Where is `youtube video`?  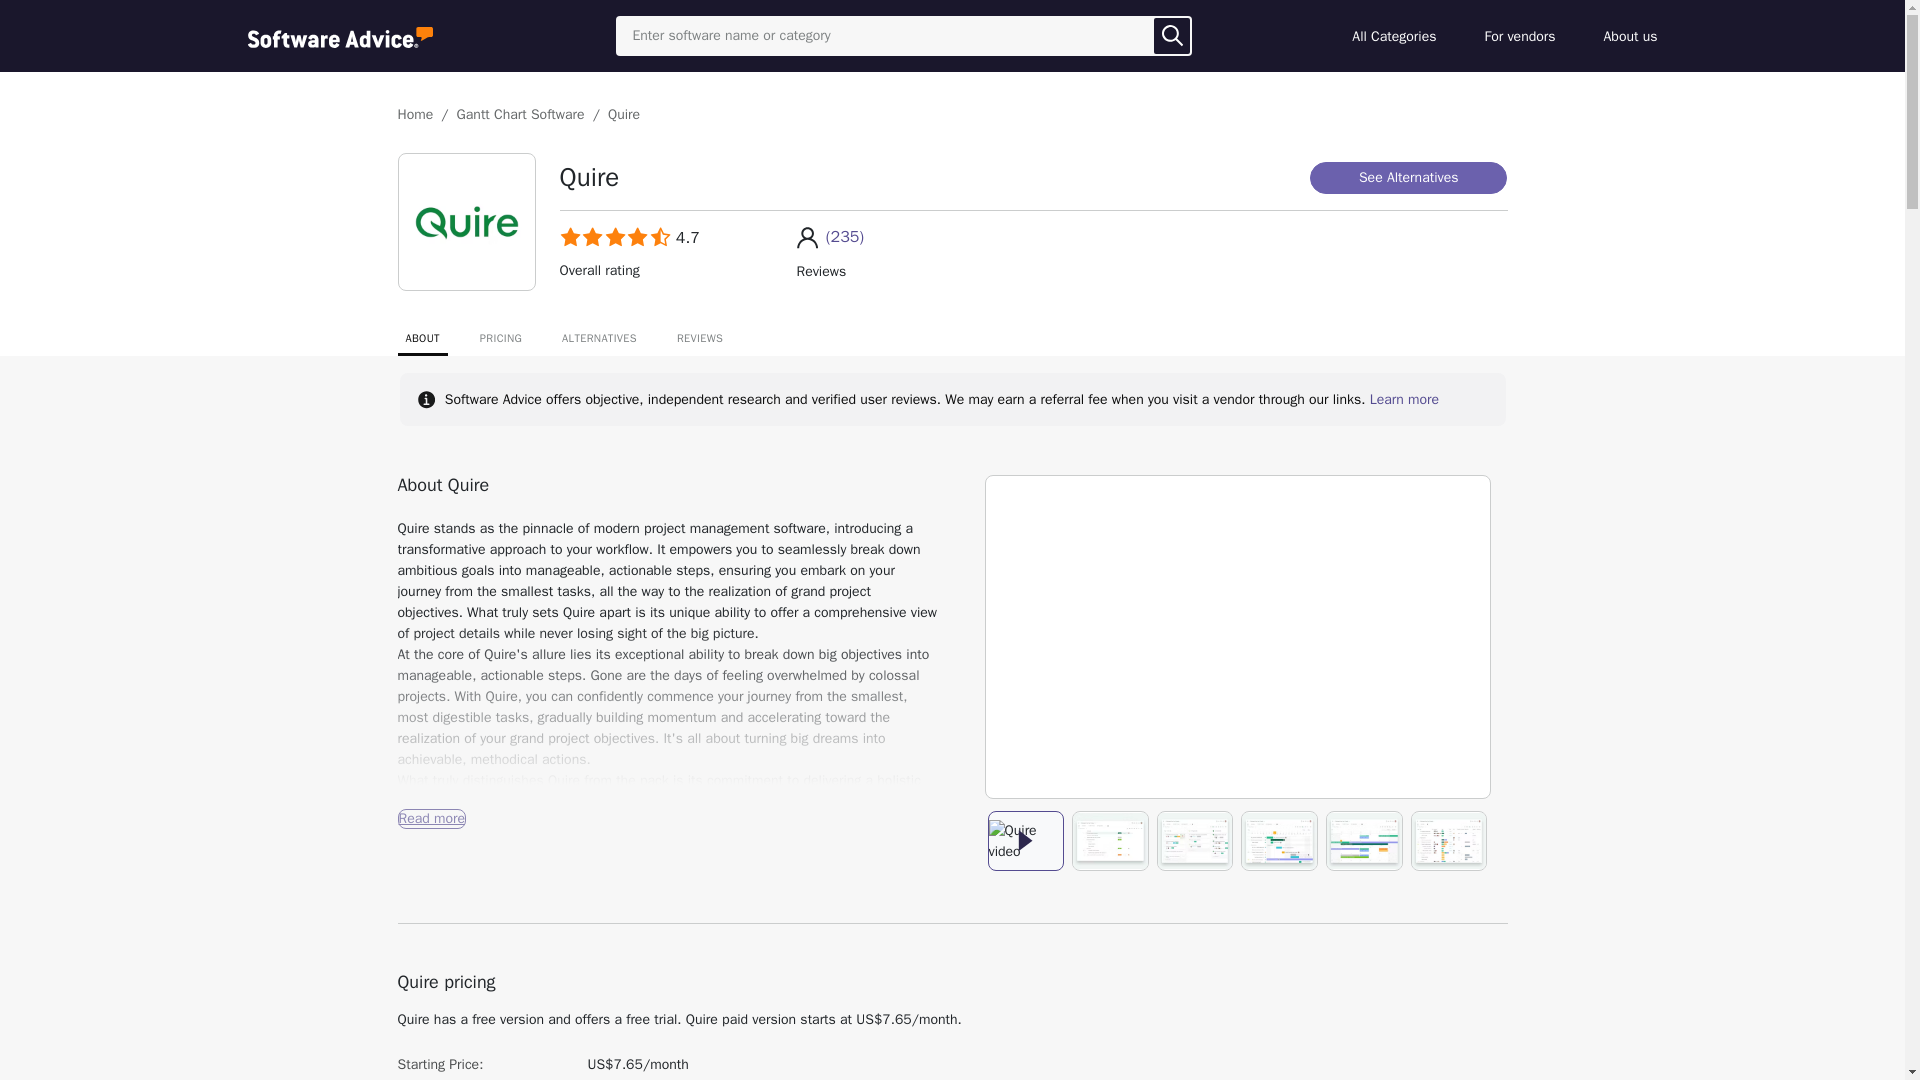 youtube video is located at coordinates (1238, 636).